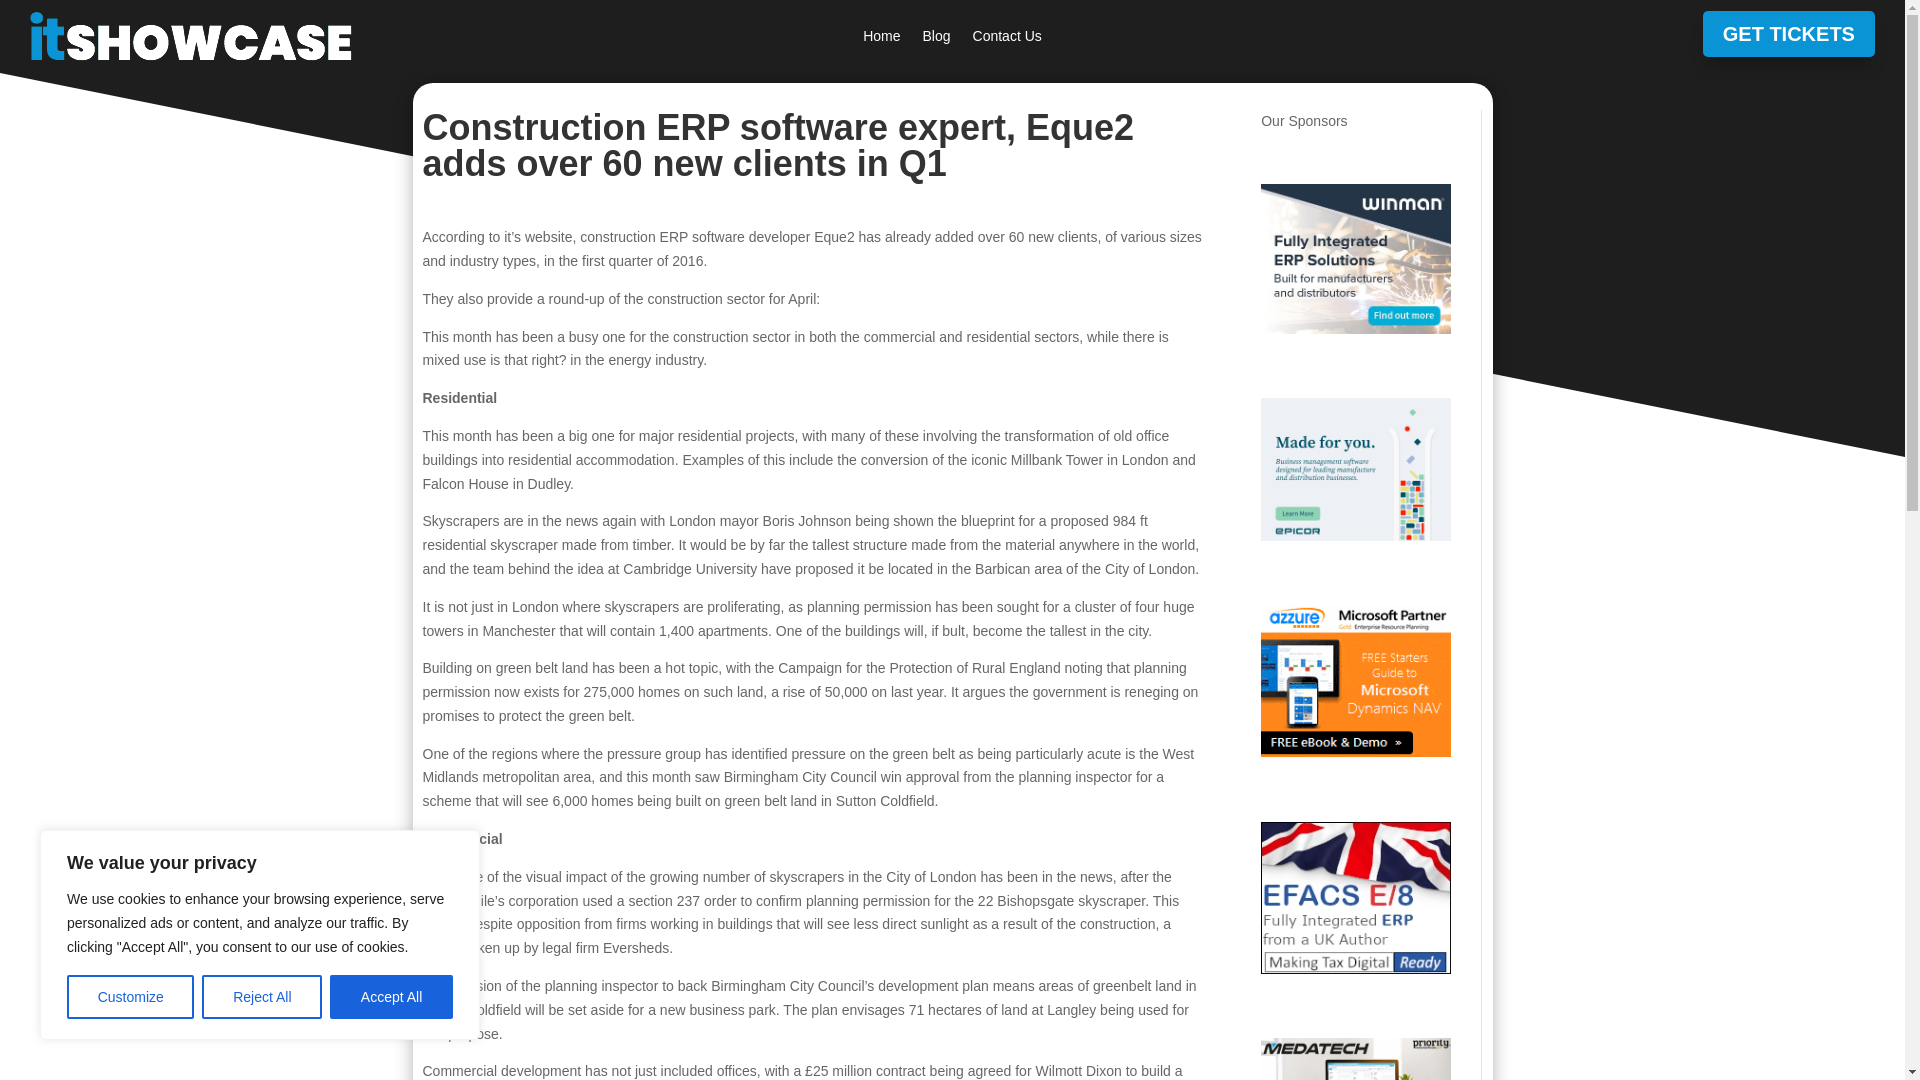 The height and width of the screenshot is (1080, 1920). I want to click on Contact Us, so click(1008, 40).